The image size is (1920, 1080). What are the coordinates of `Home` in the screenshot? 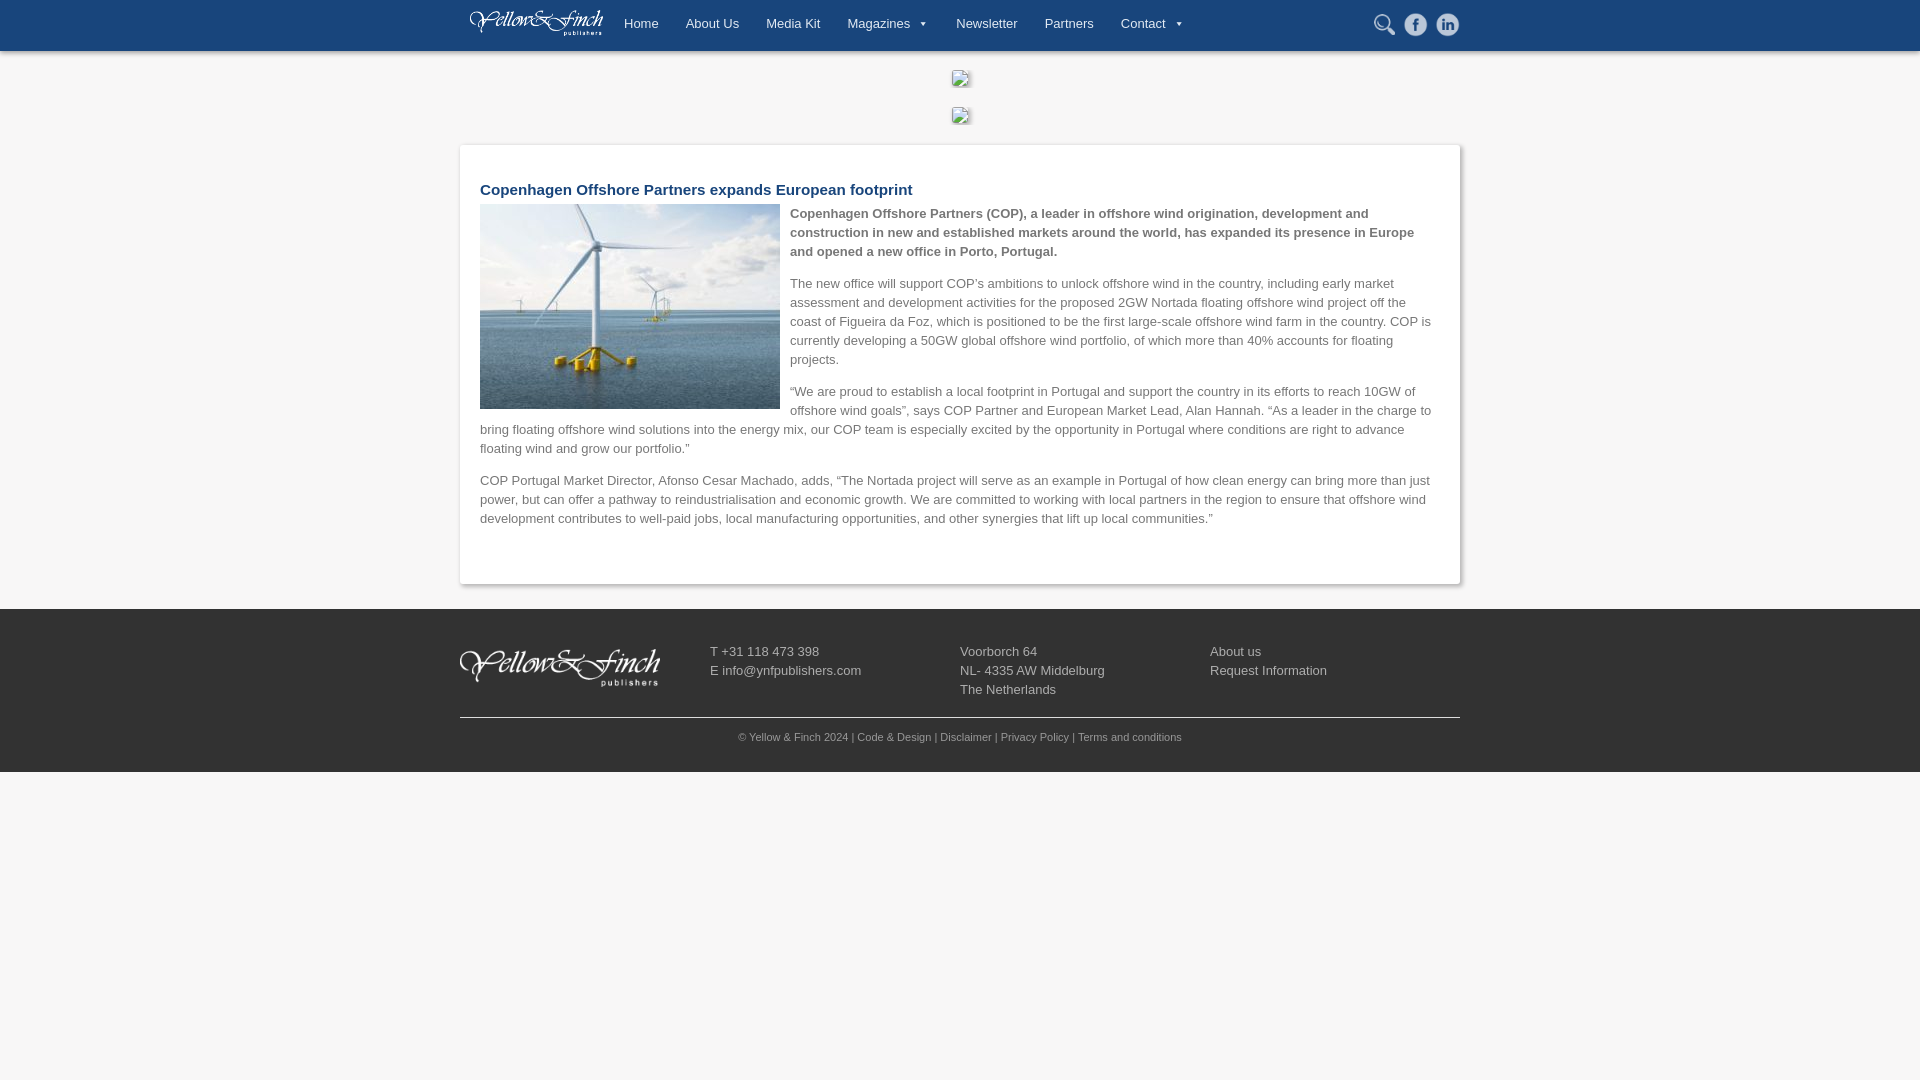 It's located at (641, 22).